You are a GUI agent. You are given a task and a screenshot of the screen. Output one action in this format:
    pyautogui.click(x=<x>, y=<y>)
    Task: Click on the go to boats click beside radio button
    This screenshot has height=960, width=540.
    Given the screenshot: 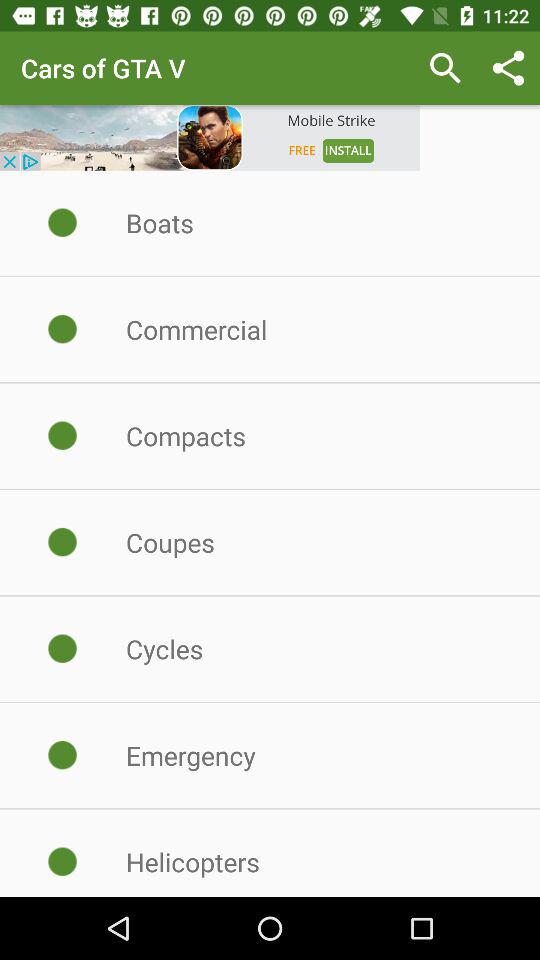 What is the action you would take?
    pyautogui.click(x=62, y=222)
    